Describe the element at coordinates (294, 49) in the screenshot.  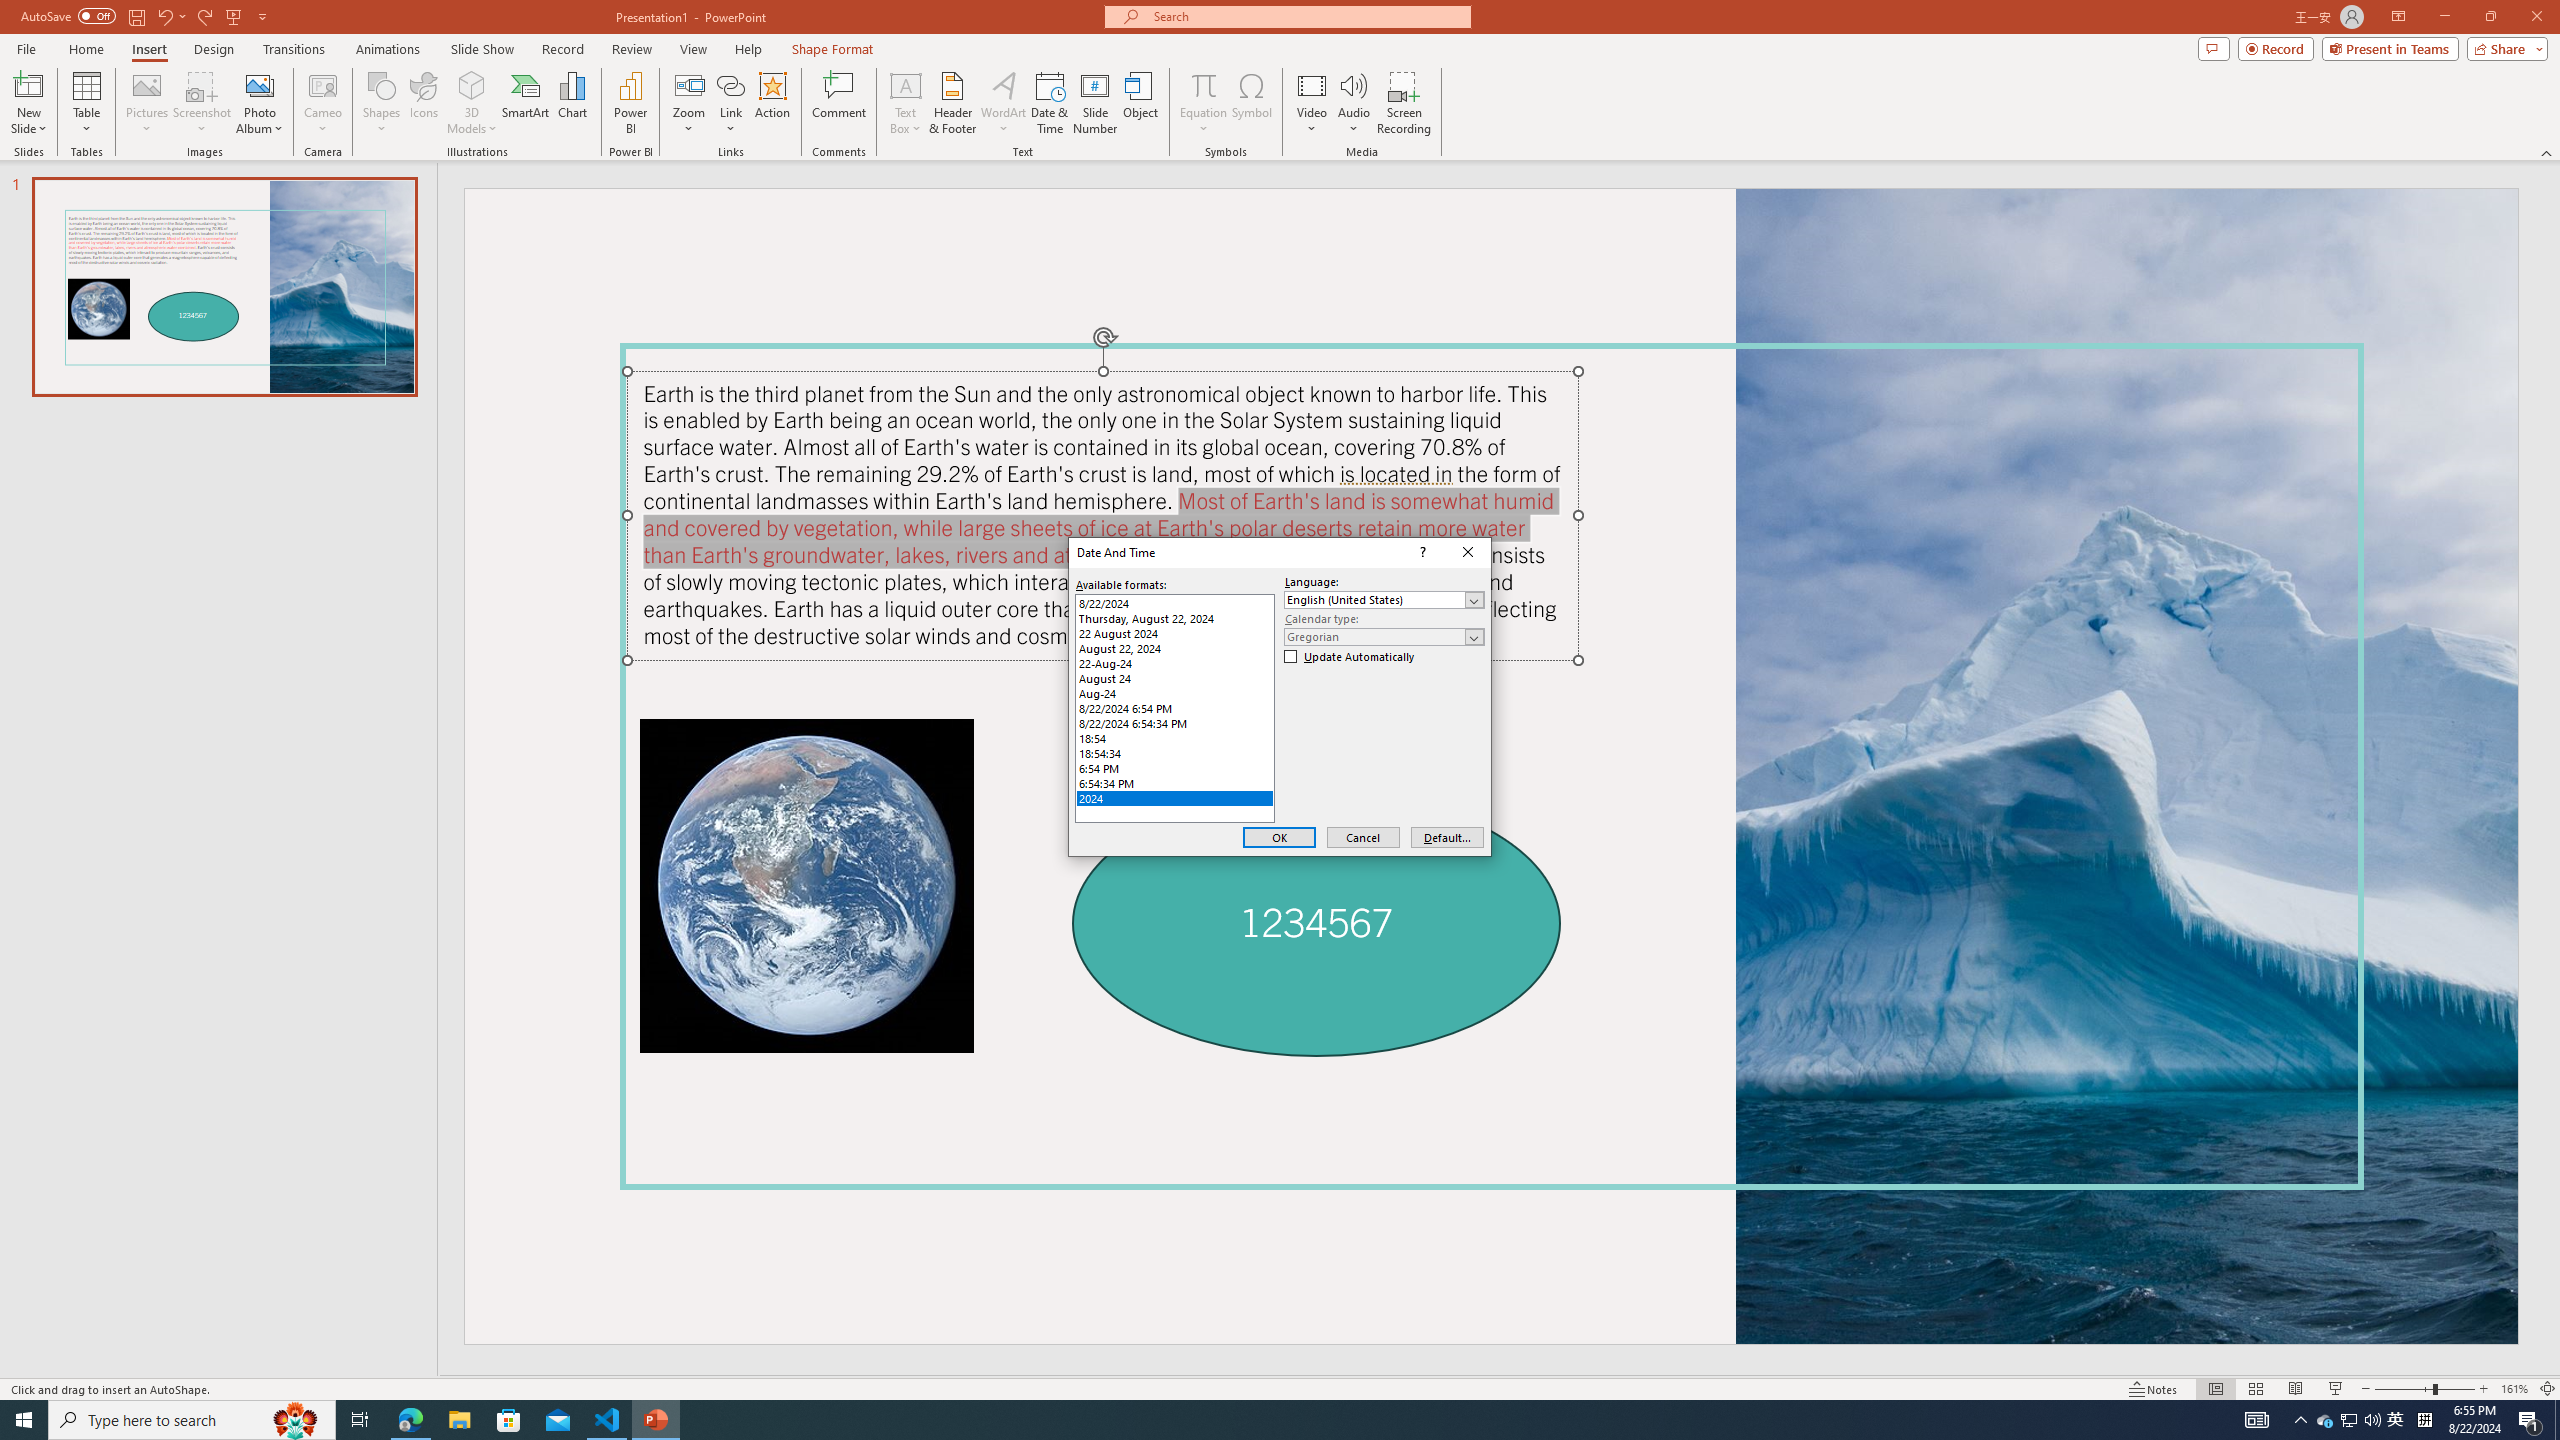
I see `Transitions` at that location.